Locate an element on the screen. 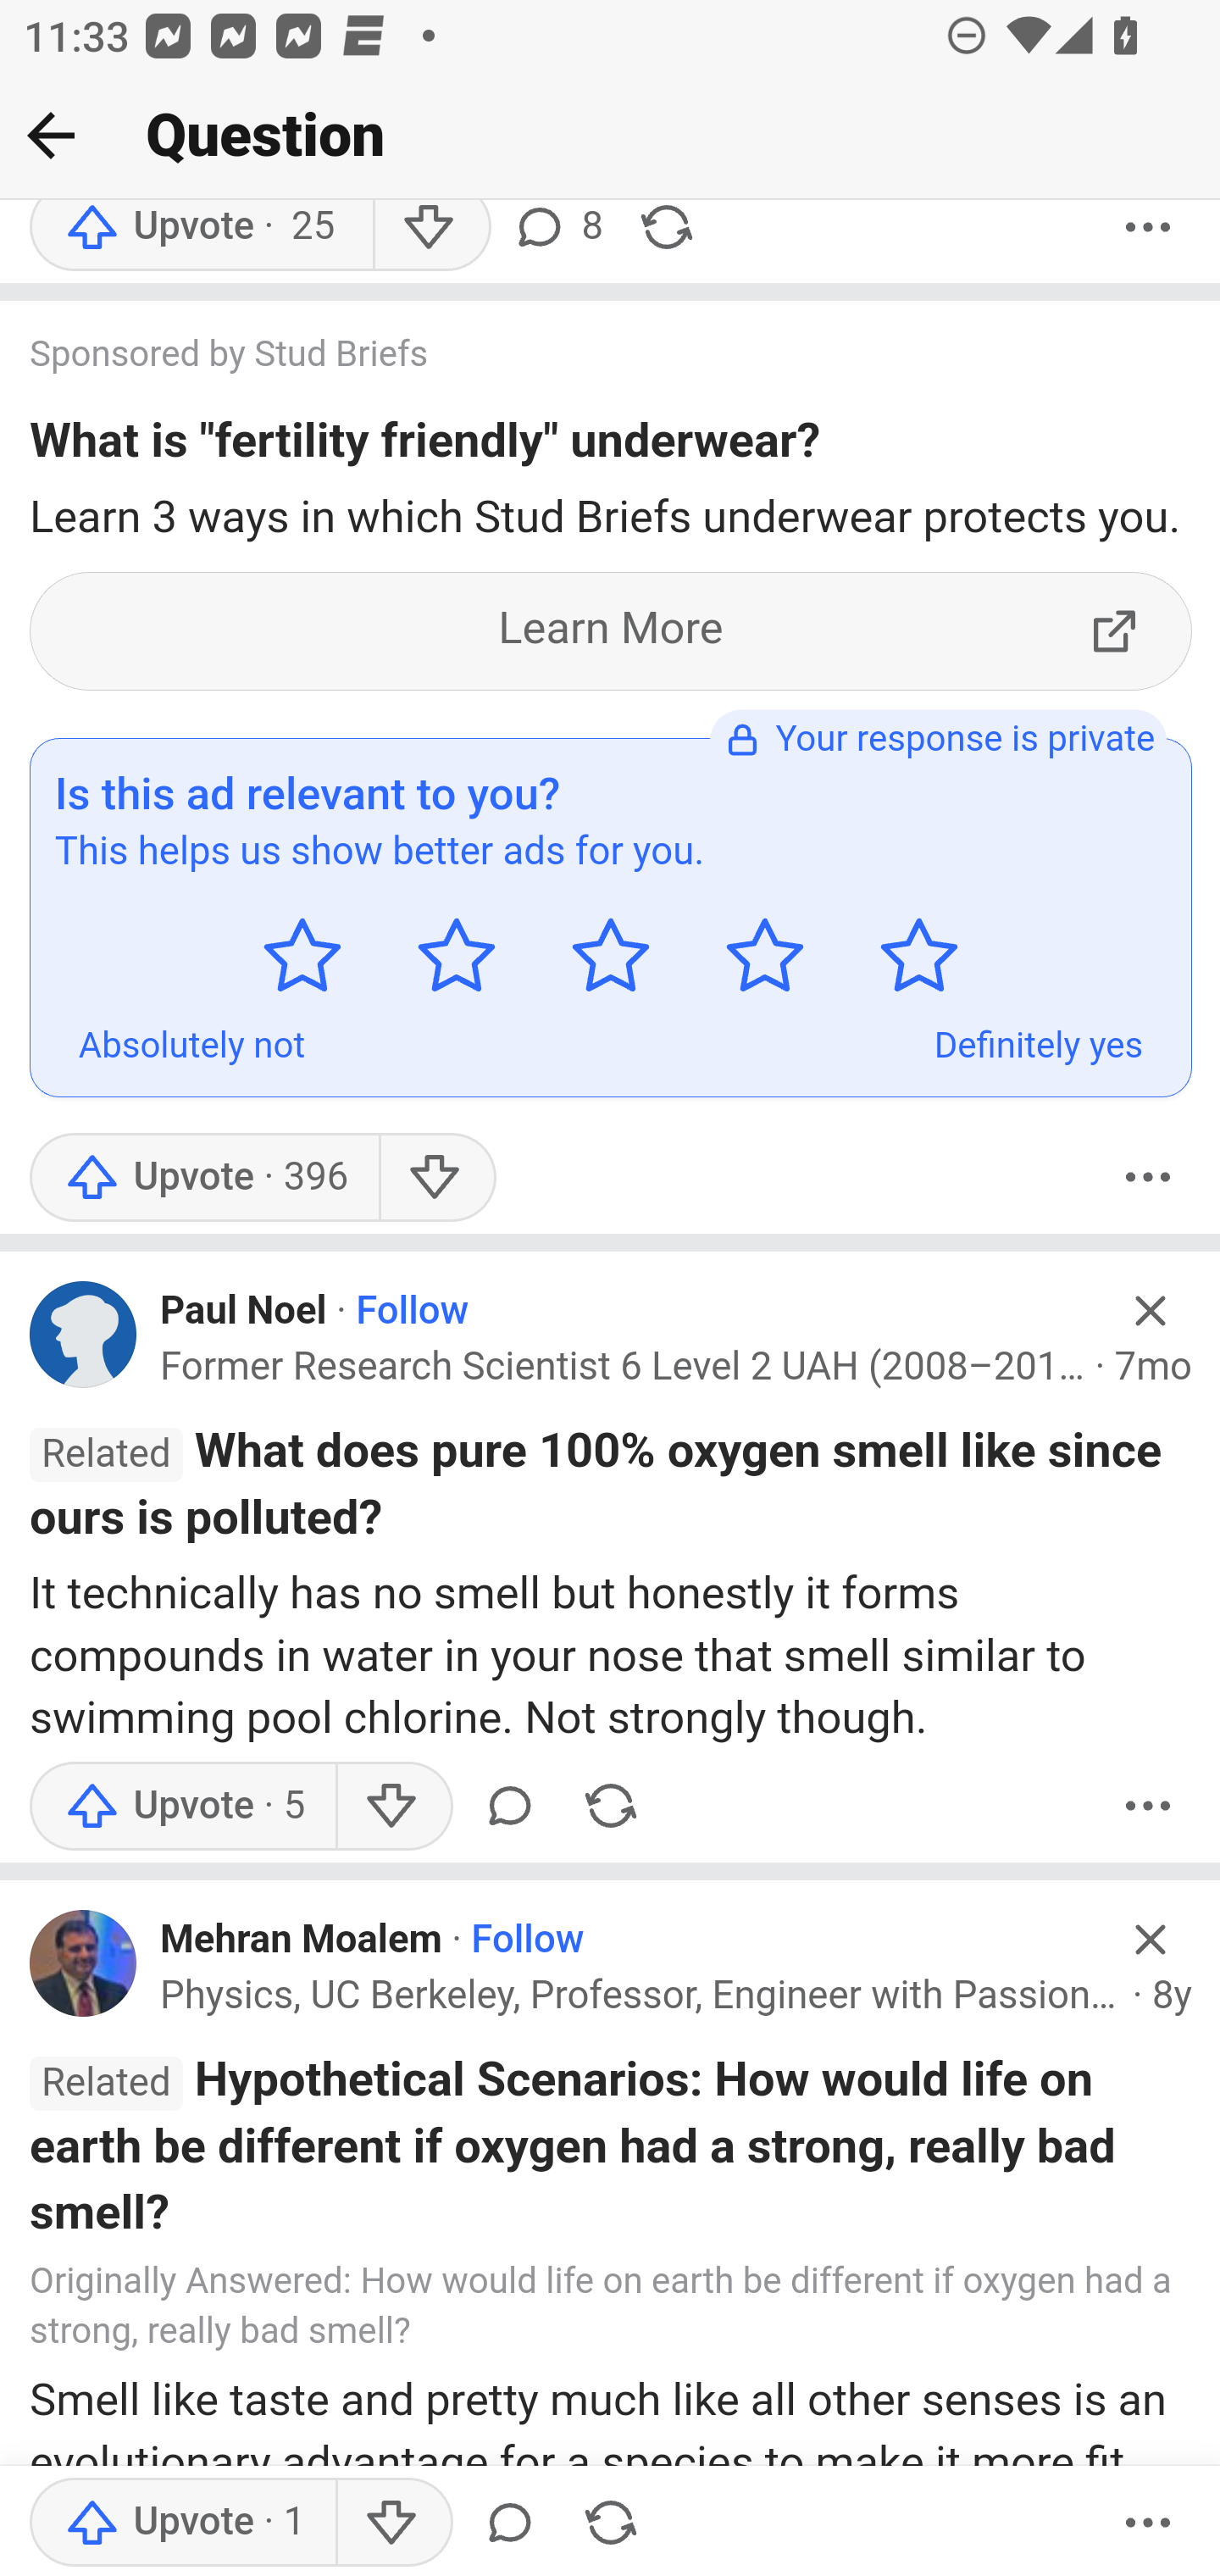  Hide is located at coordinates (1151, 1939).